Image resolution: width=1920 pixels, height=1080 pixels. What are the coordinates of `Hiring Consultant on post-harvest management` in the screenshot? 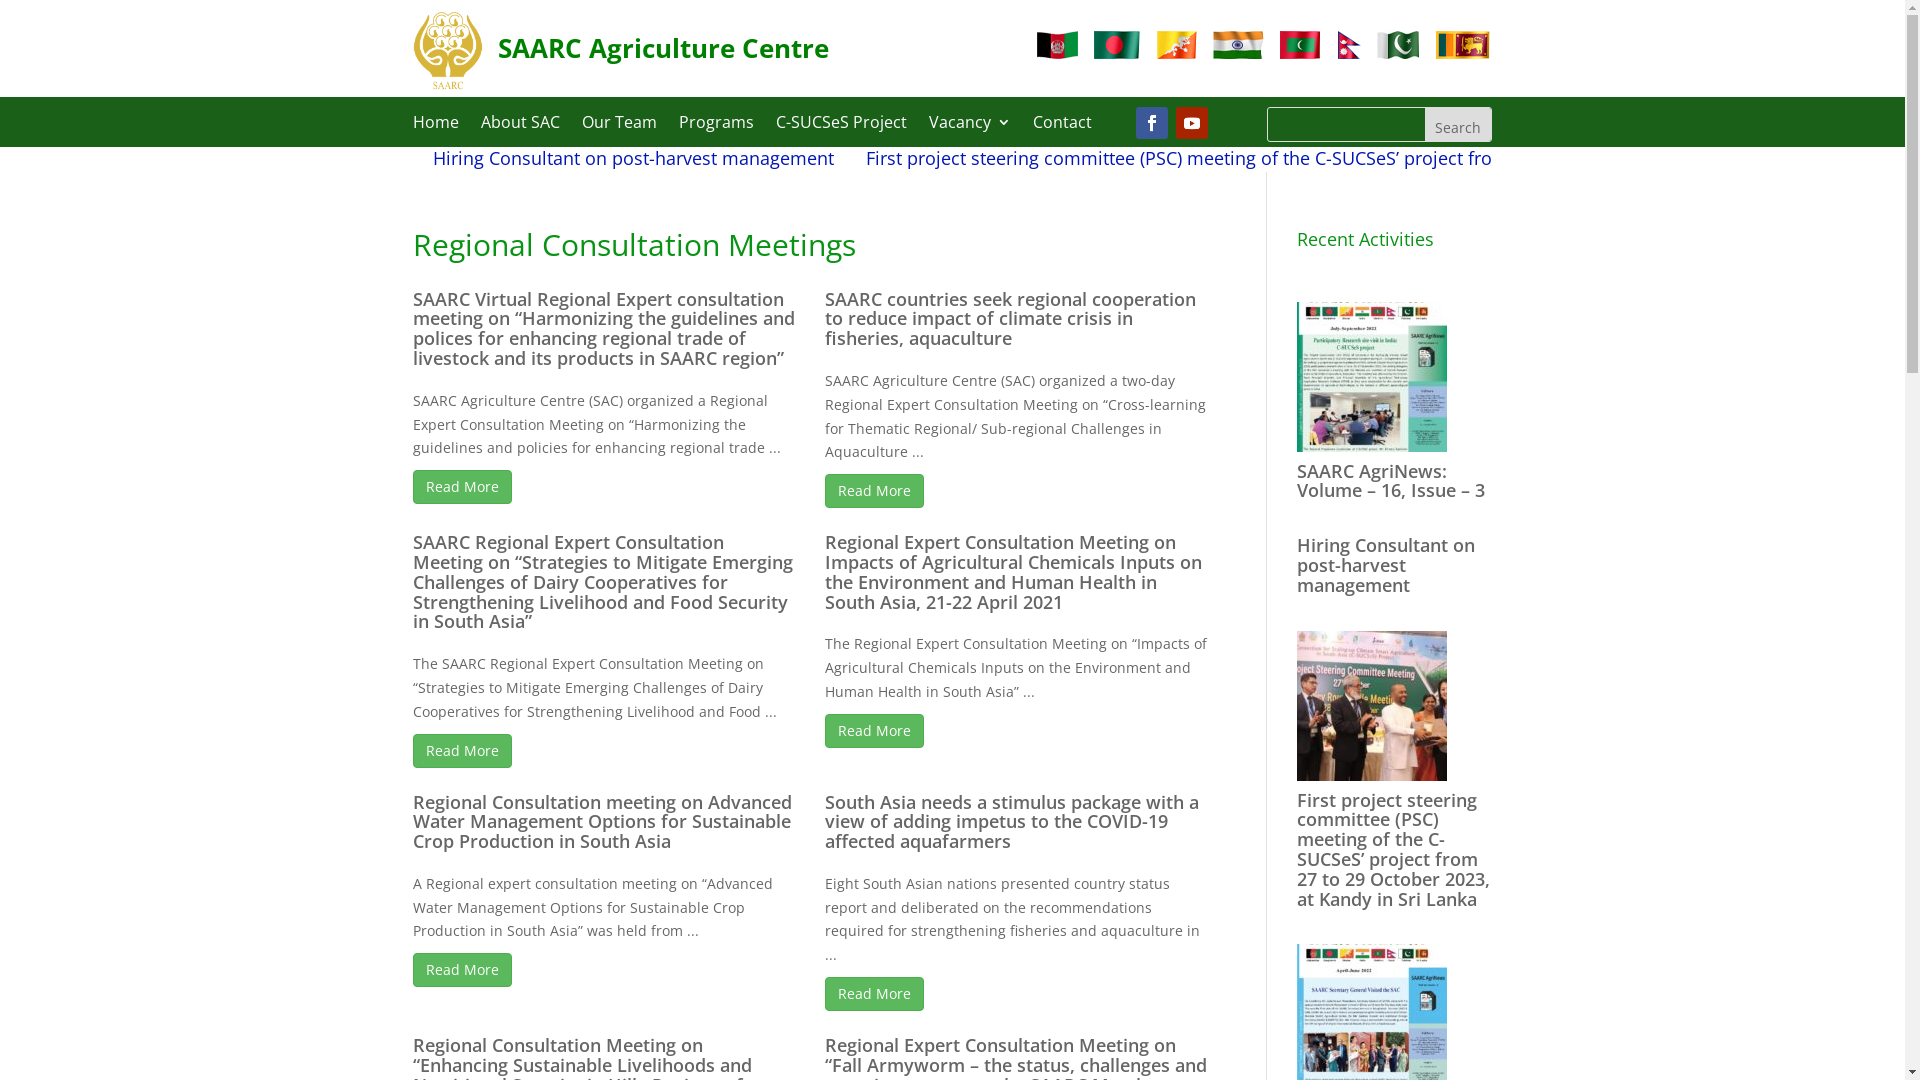 It's located at (698, 158).